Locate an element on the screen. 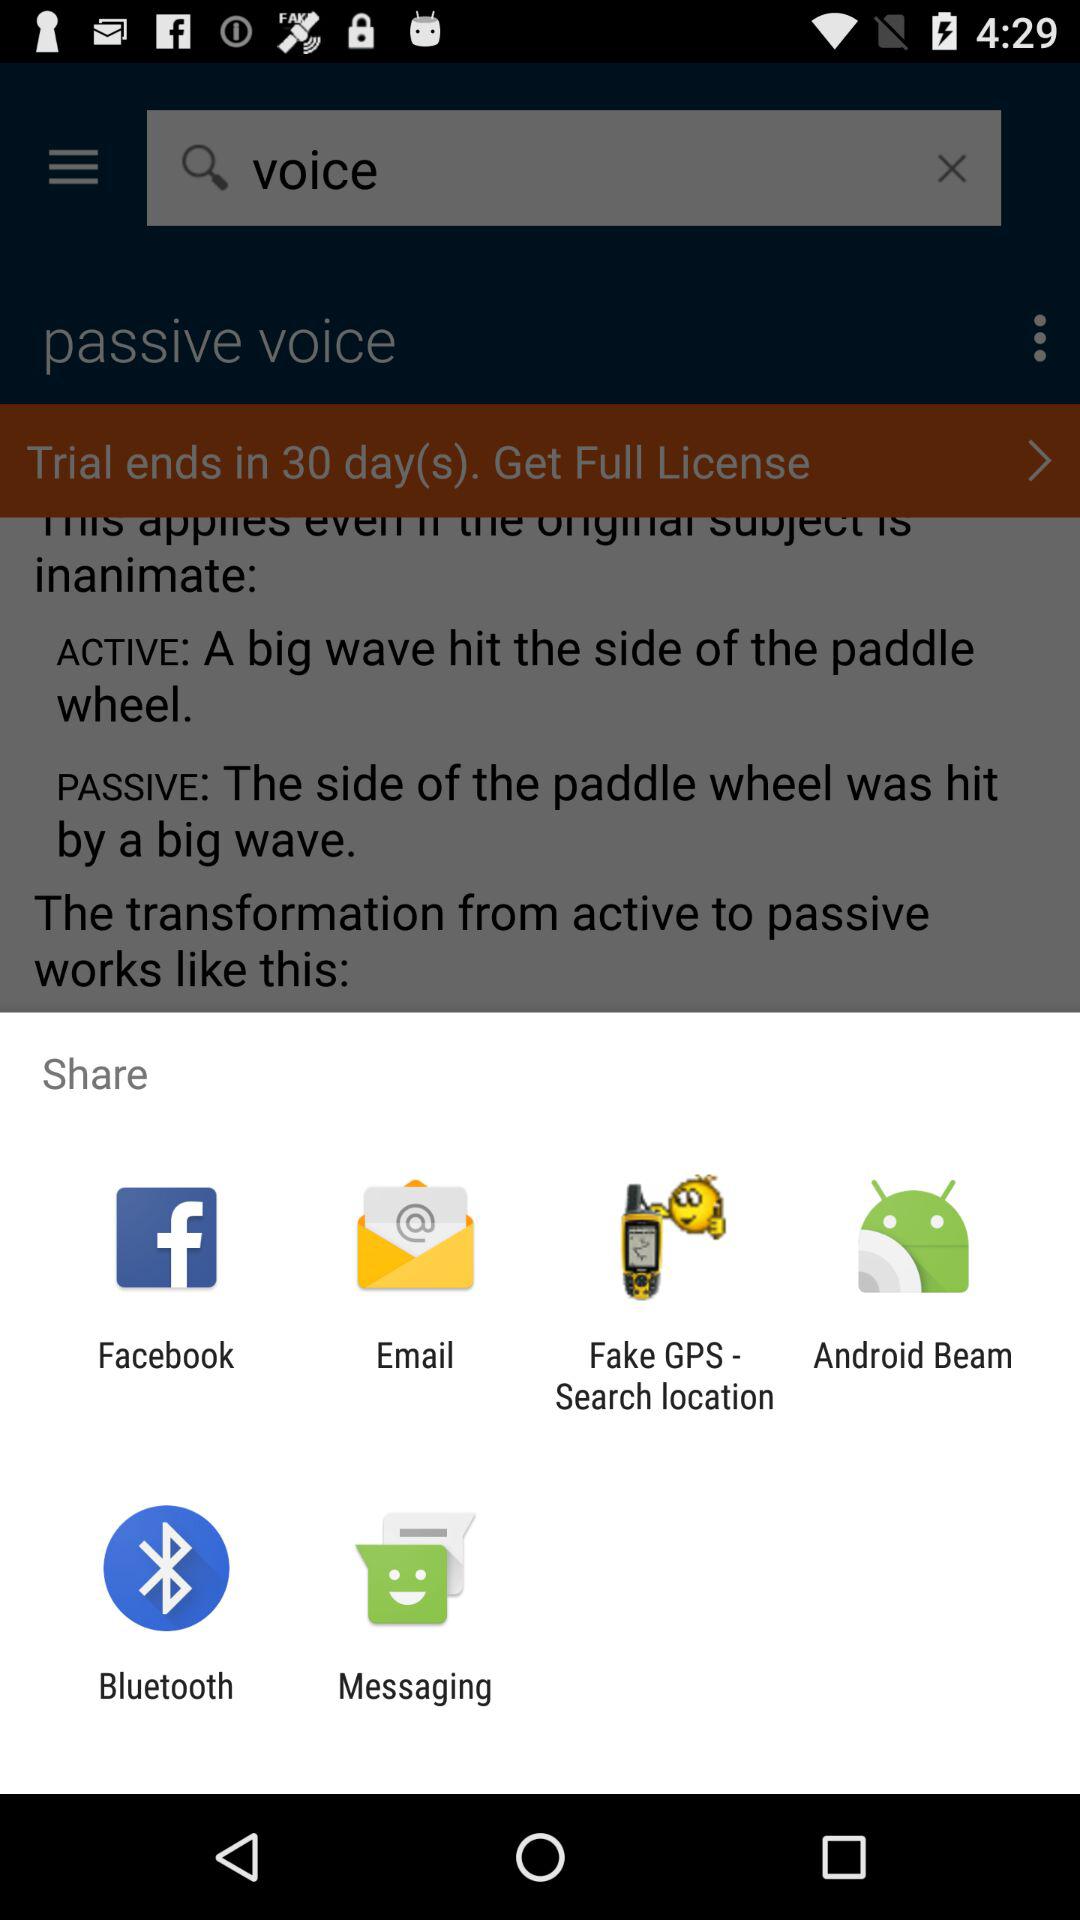 The image size is (1080, 1920). open facebook icon is located at coordinates (166, 1375).